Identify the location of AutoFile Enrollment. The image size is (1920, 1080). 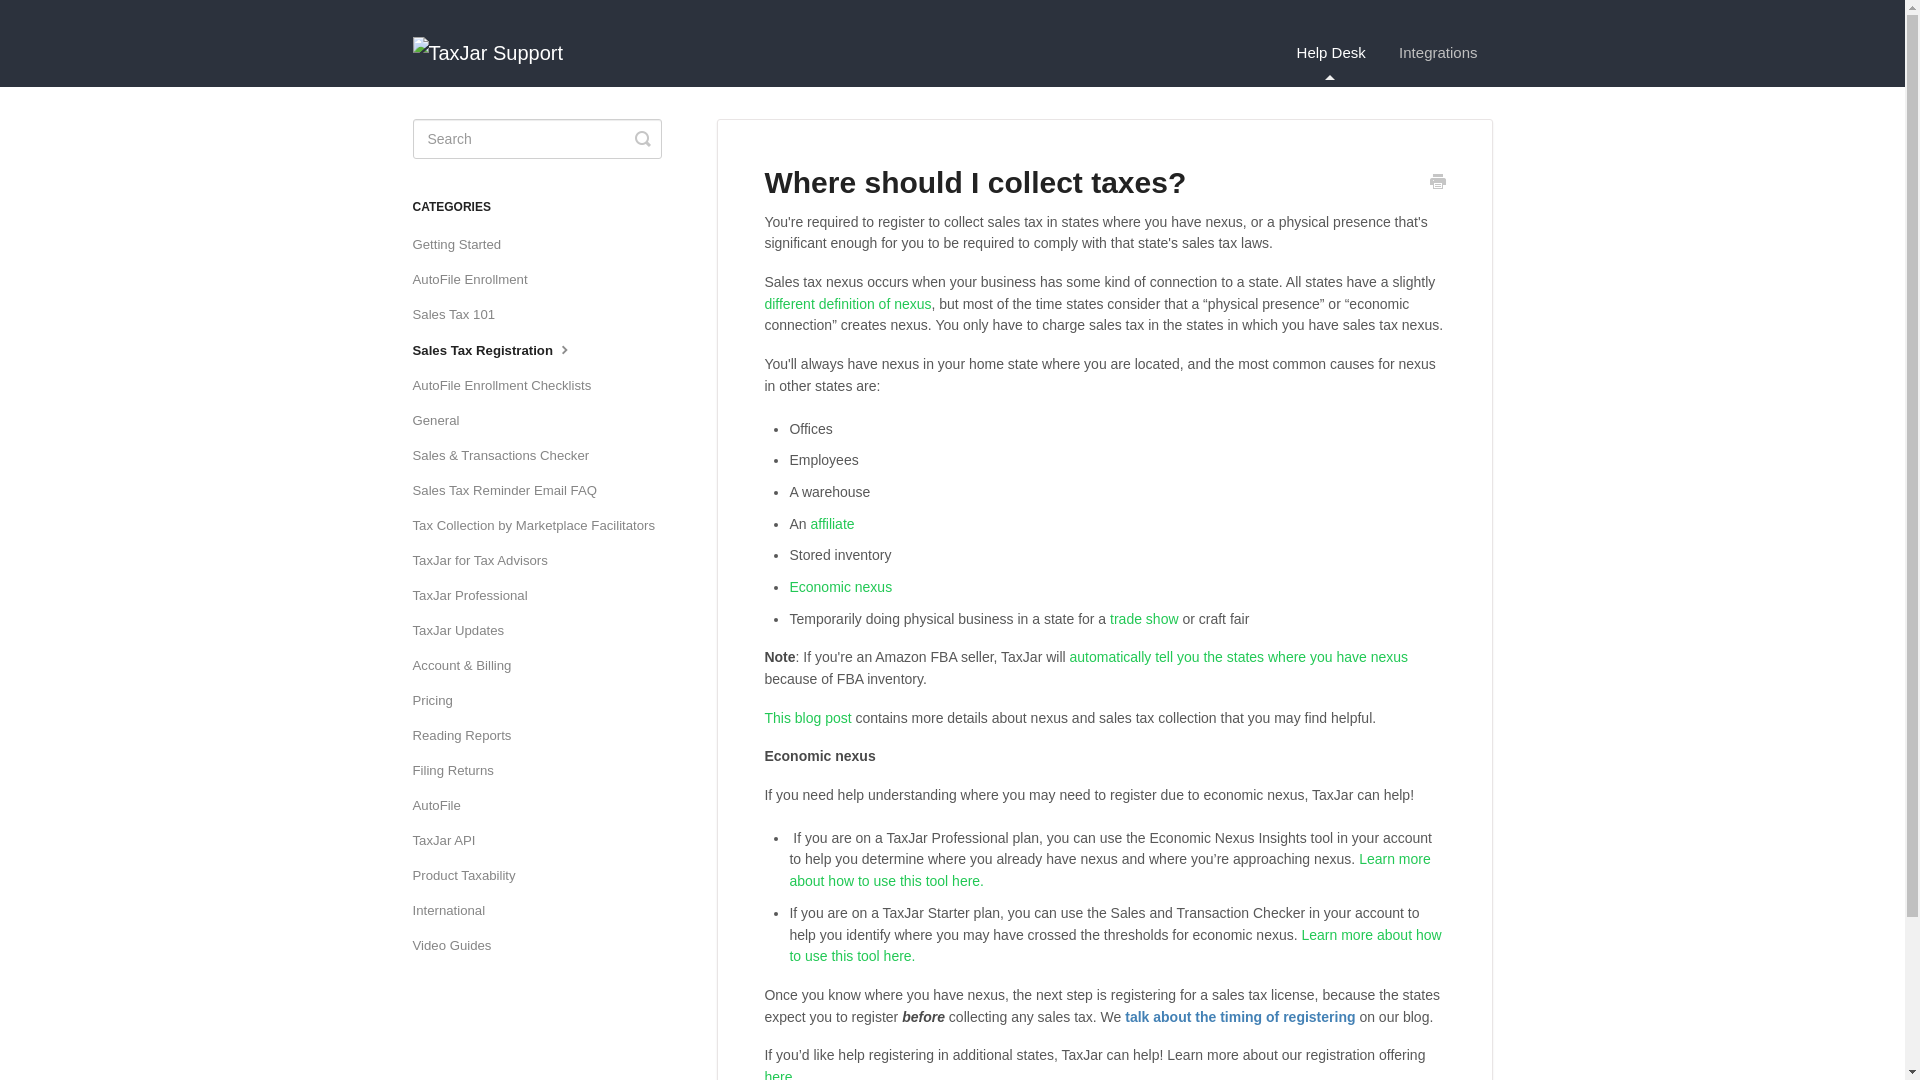
(476, 279).